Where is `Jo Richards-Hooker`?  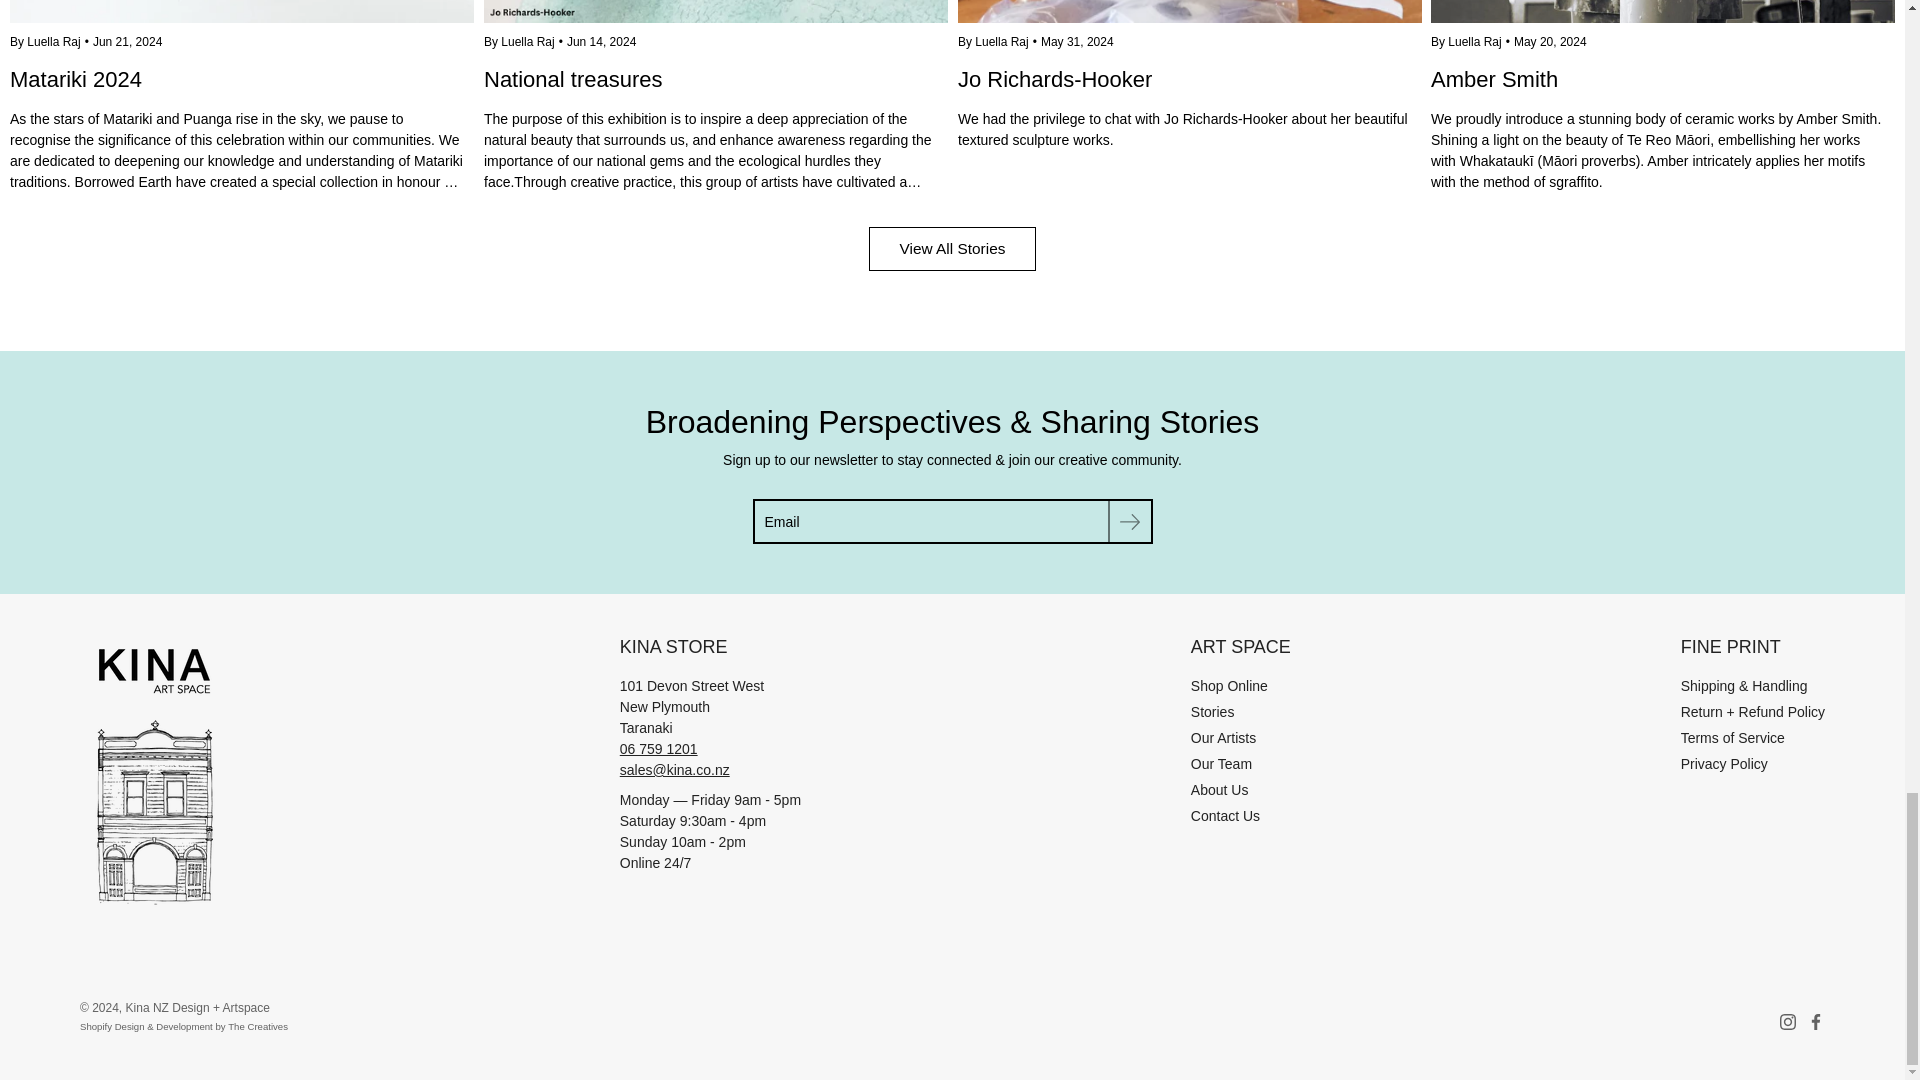
Jo Richards-Hooker is located at coordinates (1190, 92).